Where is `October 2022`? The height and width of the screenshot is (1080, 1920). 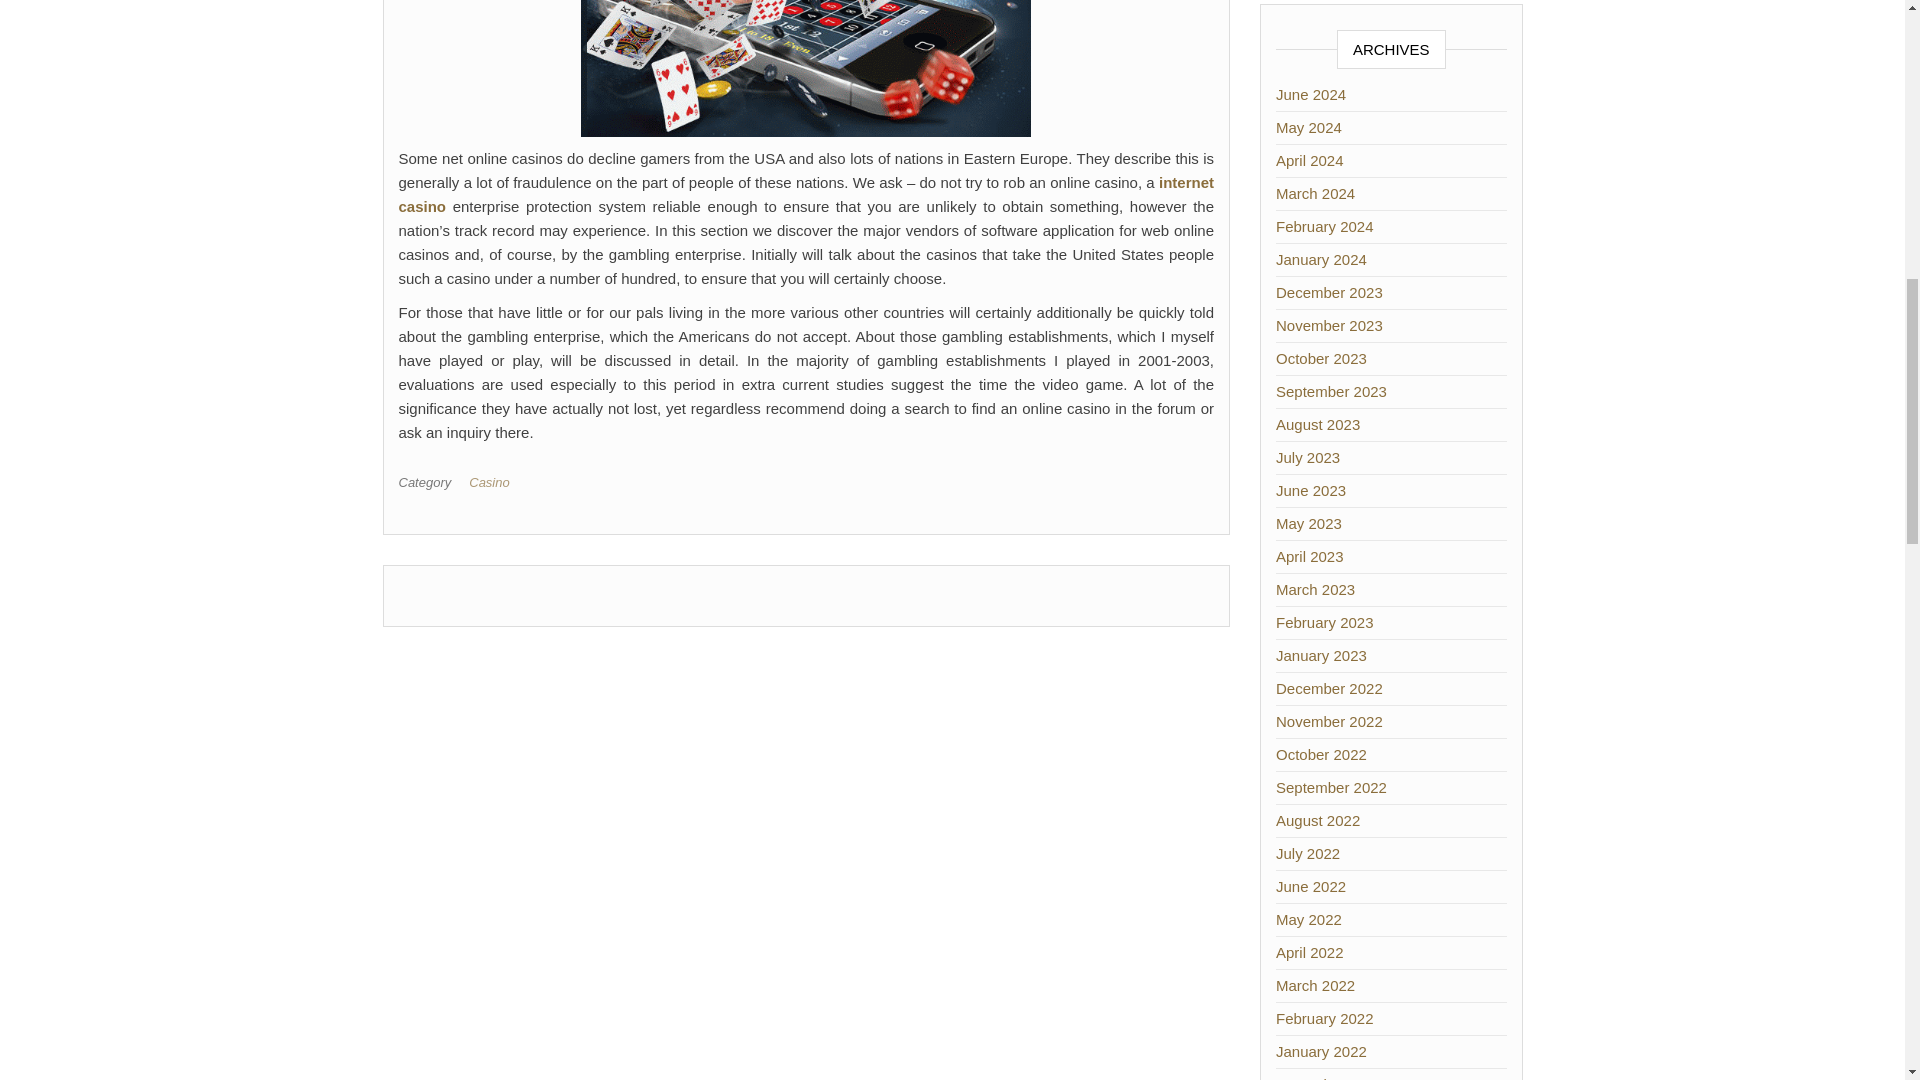 October 2022 is located at coordinates (1322, 754).